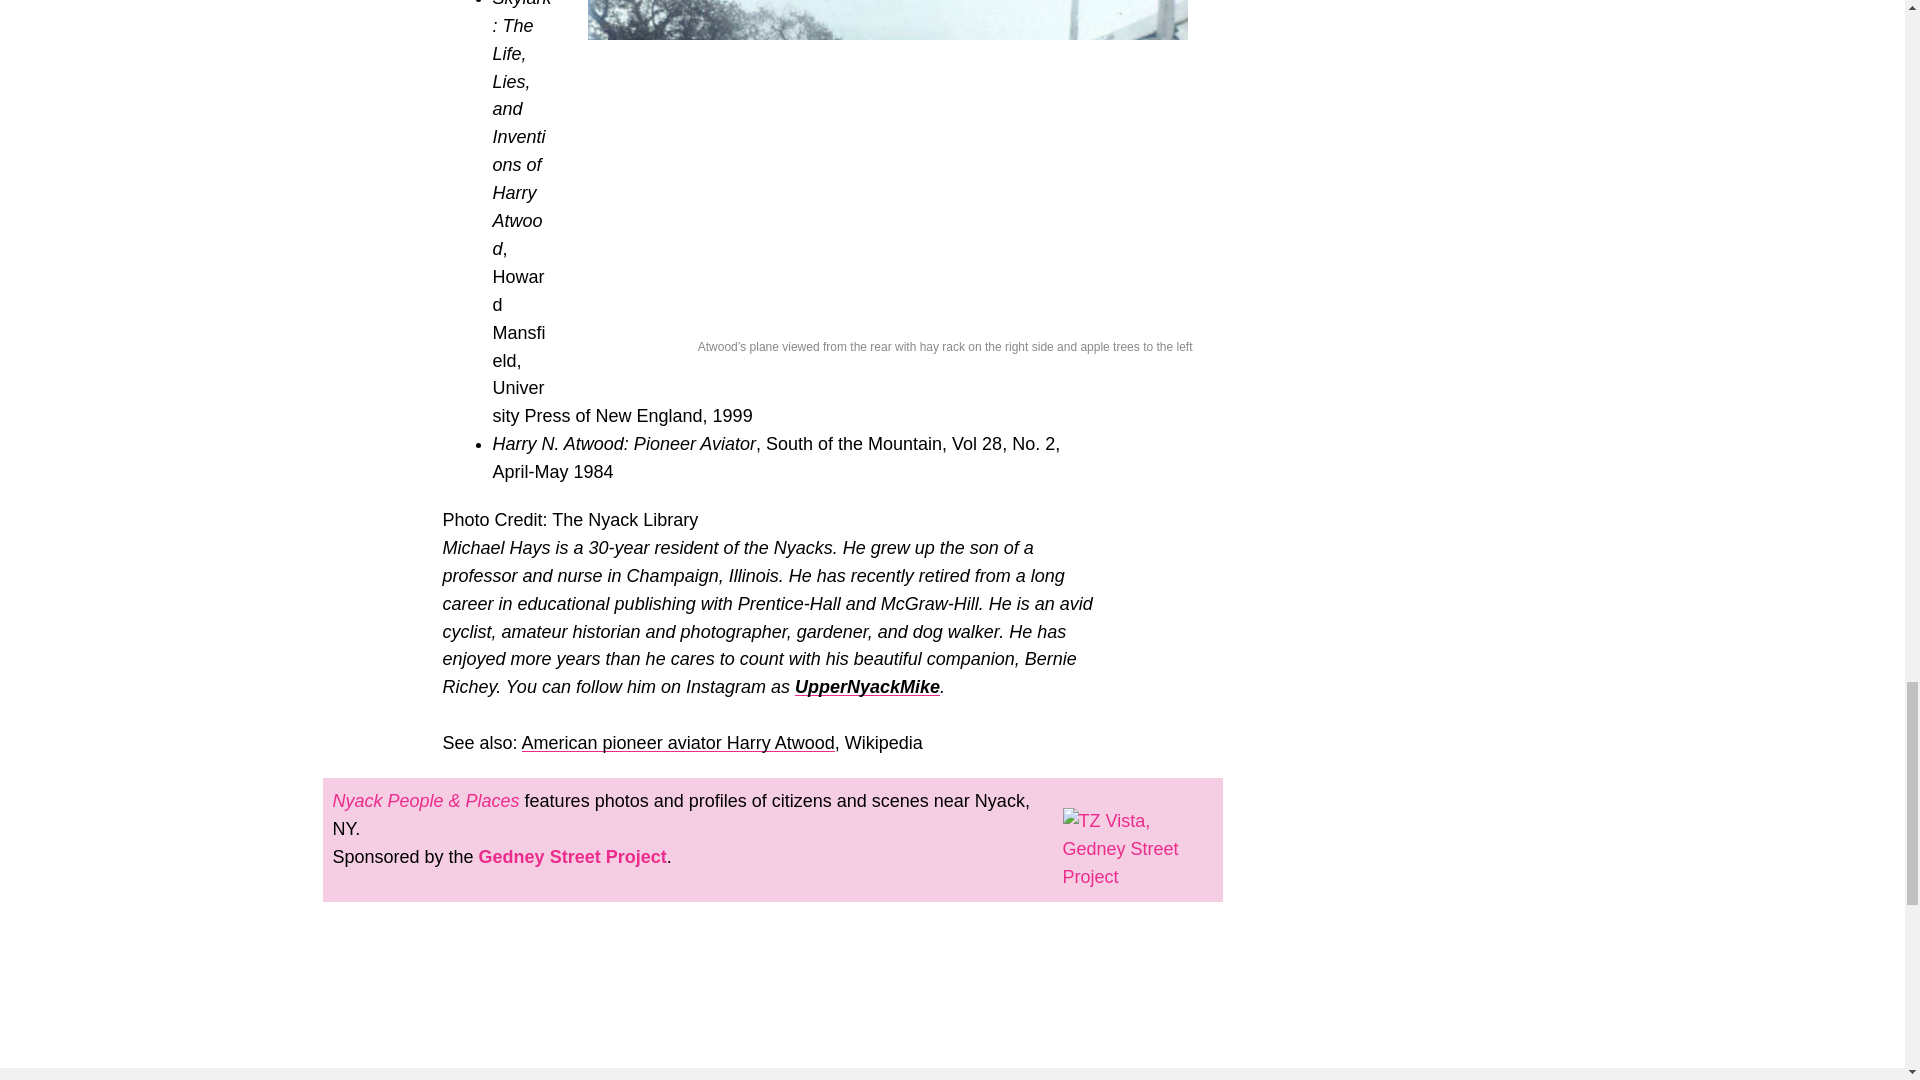 The height and width of the screenshot is (1080, 1920). I want to click on  Harry Atwood, so click(778, 742).